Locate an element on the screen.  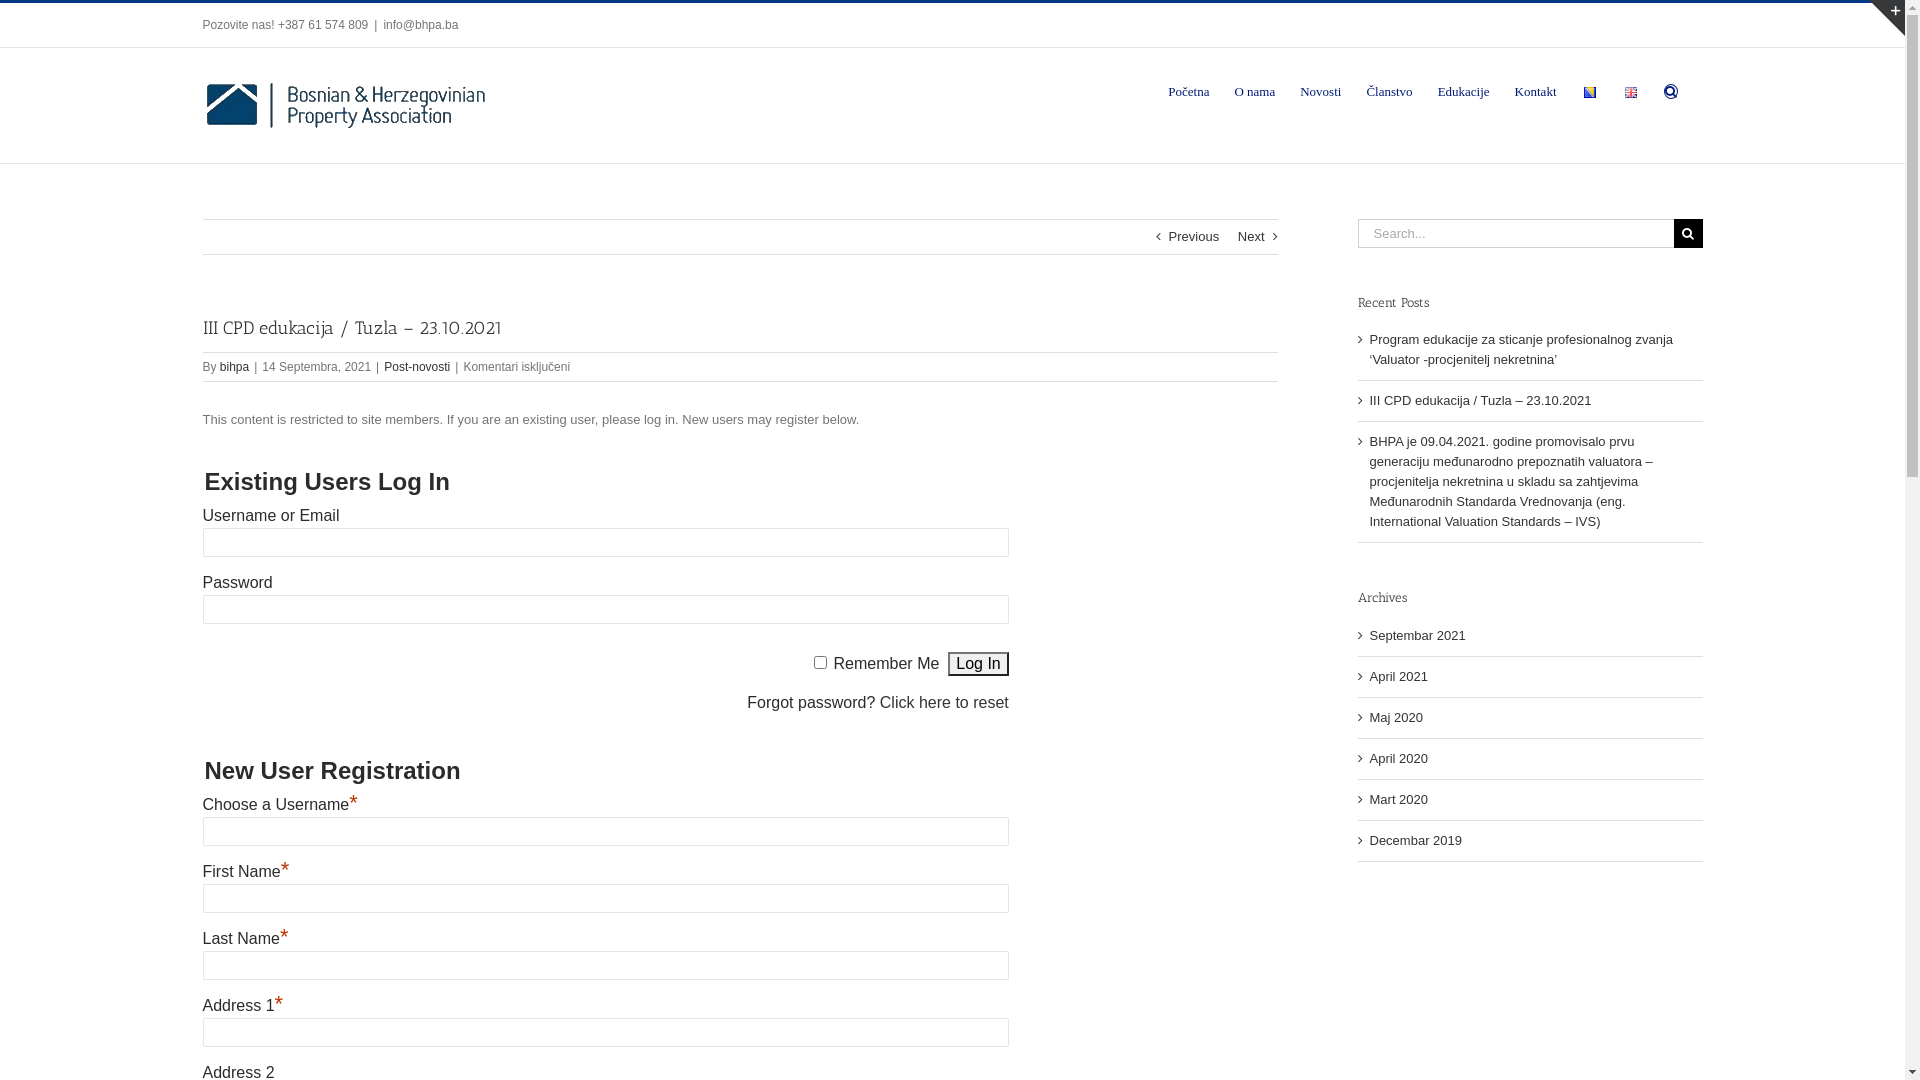
Novosti is located at coordinates (1320, 90).